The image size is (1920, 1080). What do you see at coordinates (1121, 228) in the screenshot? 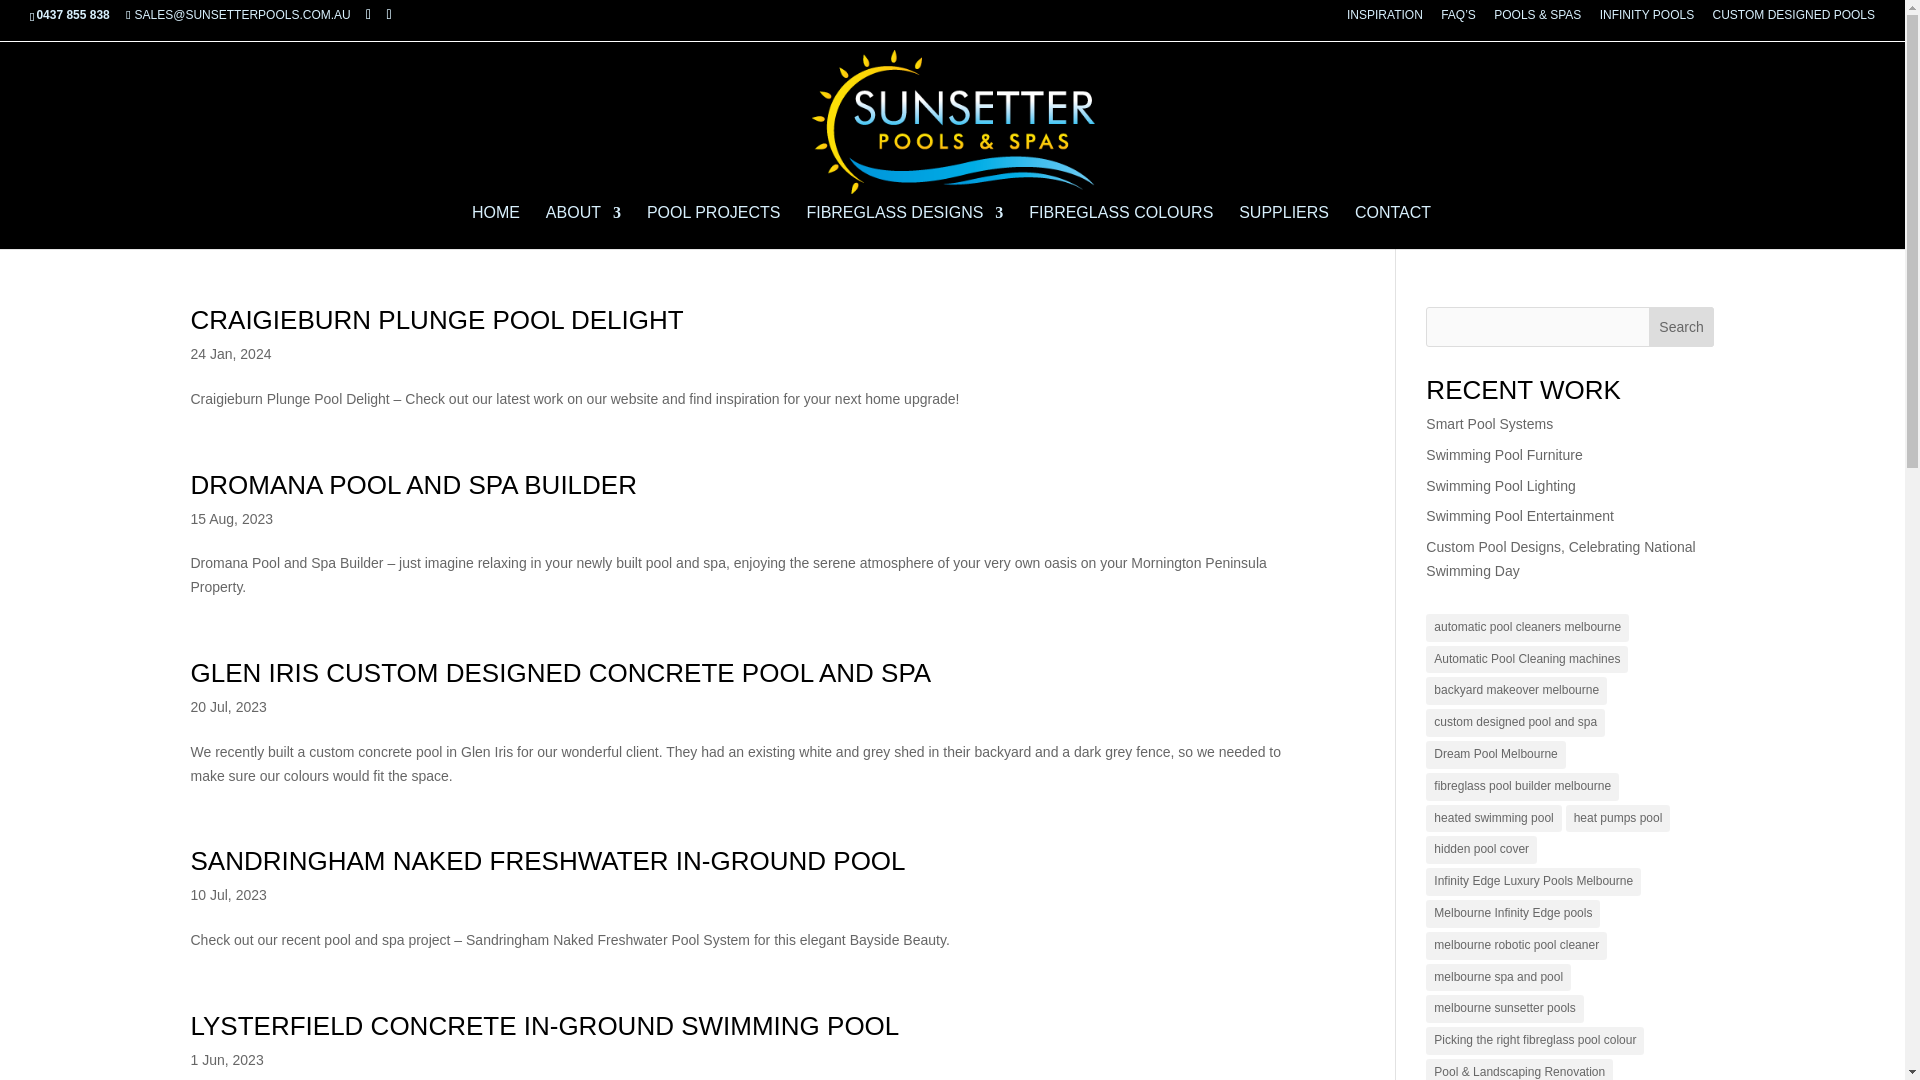
I see `FIBREGLASS COLOURS` at bounding box center [1121, 228].